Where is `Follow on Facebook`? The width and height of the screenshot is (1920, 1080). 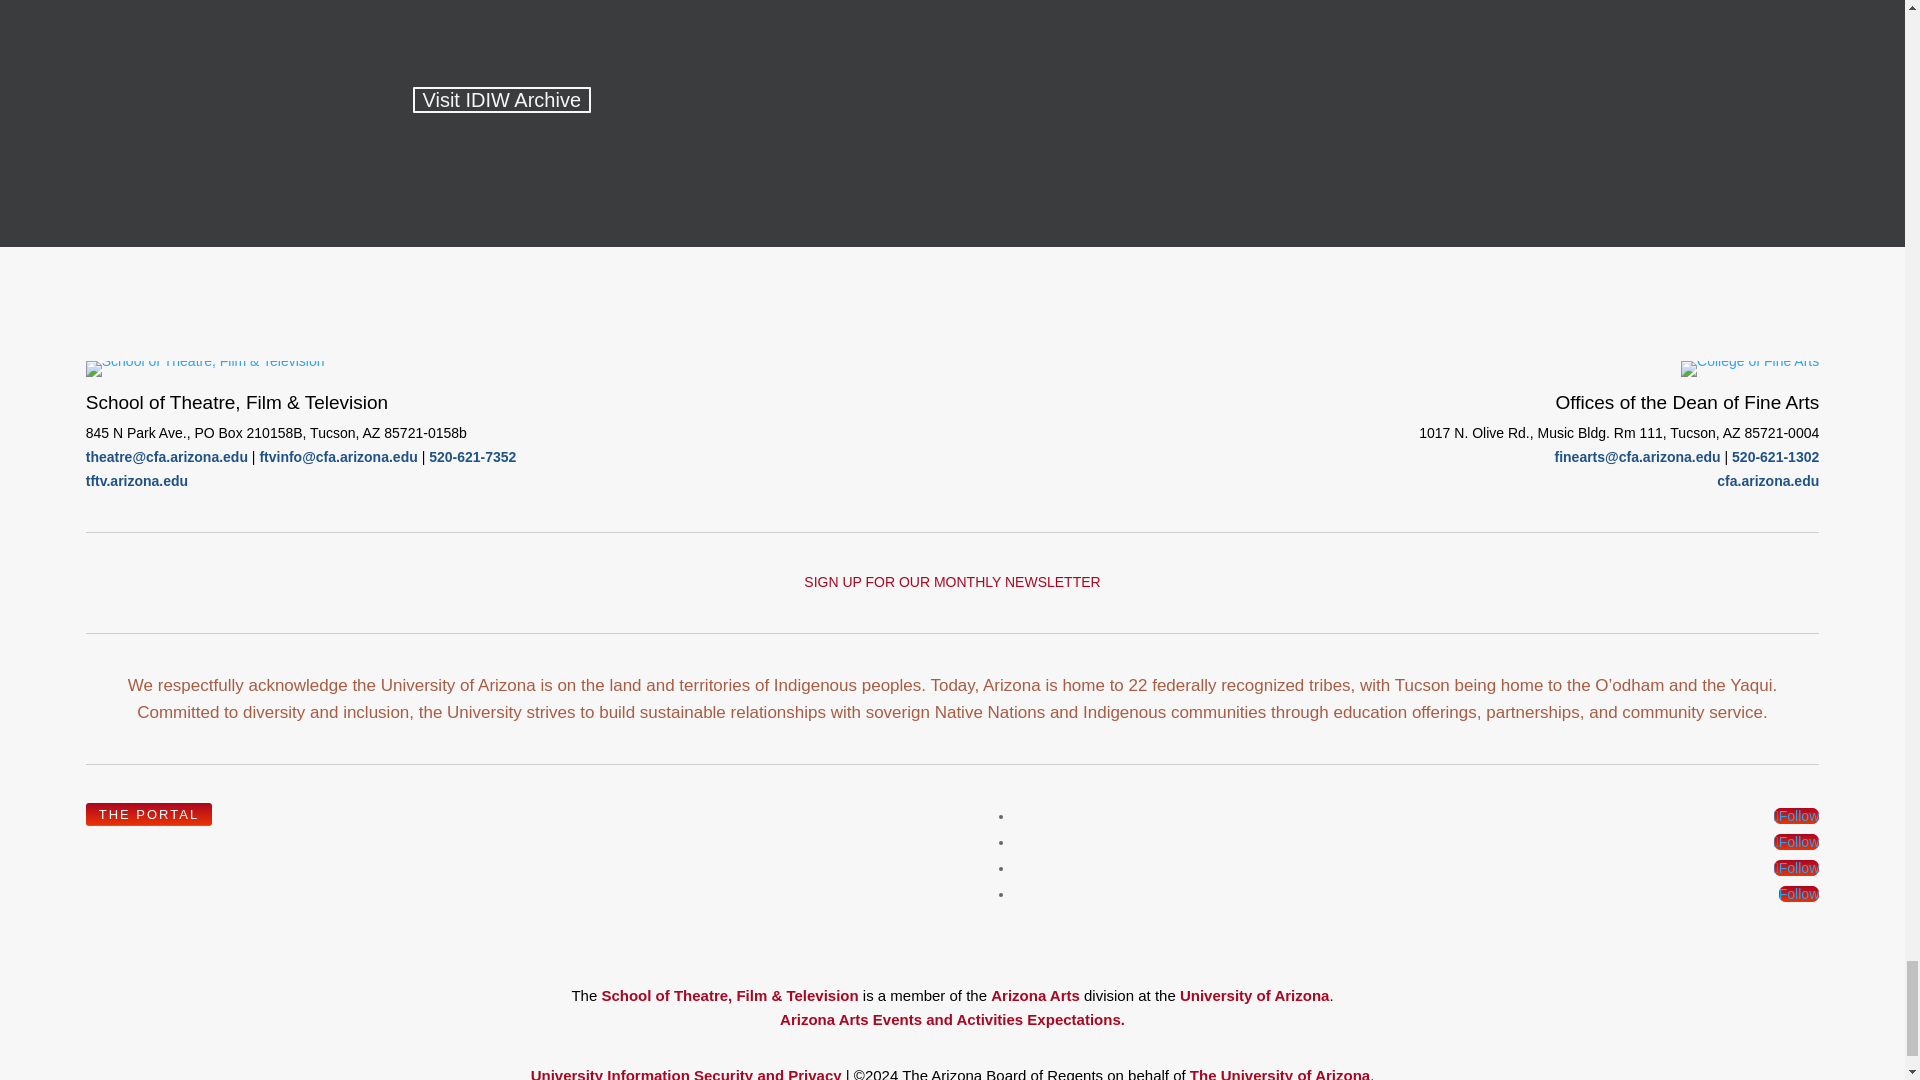
Follow on Facebook is located at coordinates (1797, 816).